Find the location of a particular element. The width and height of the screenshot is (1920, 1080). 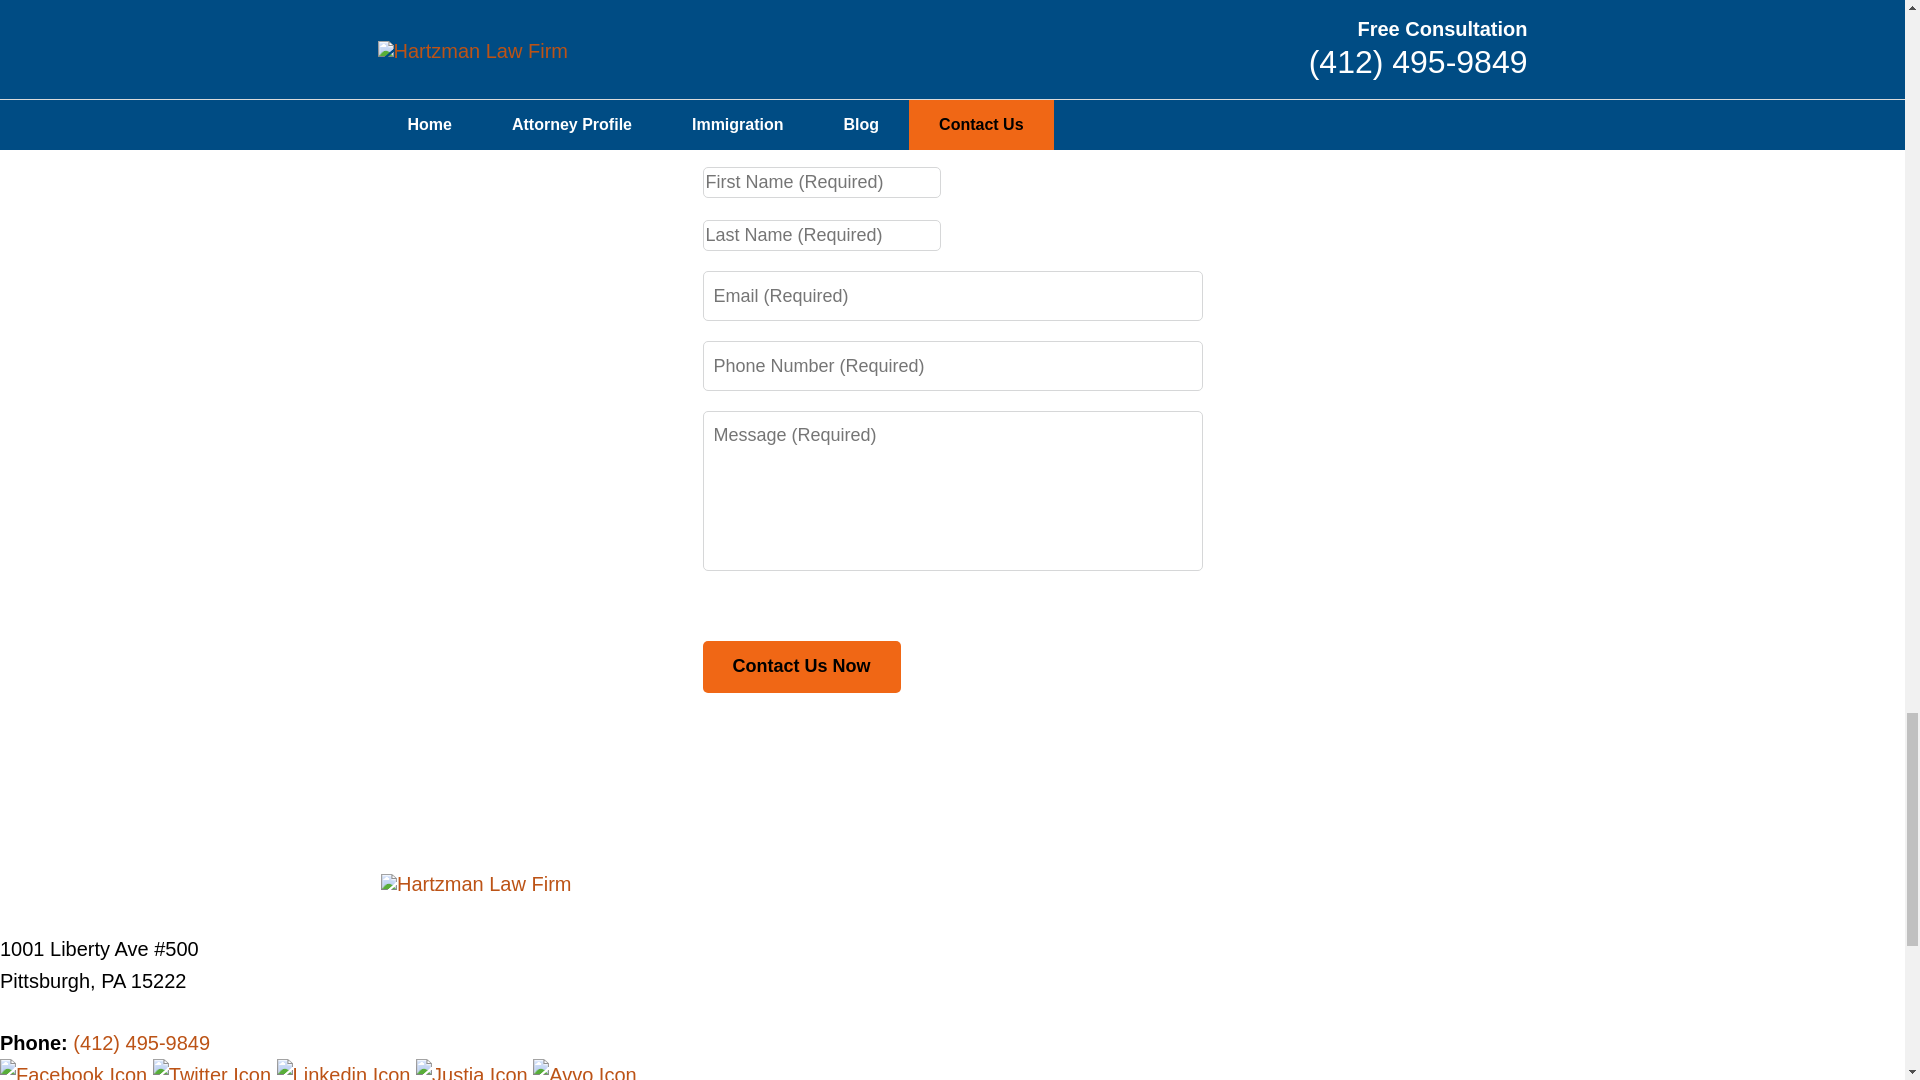

Linkedin is located at coordinates (346, 1072).